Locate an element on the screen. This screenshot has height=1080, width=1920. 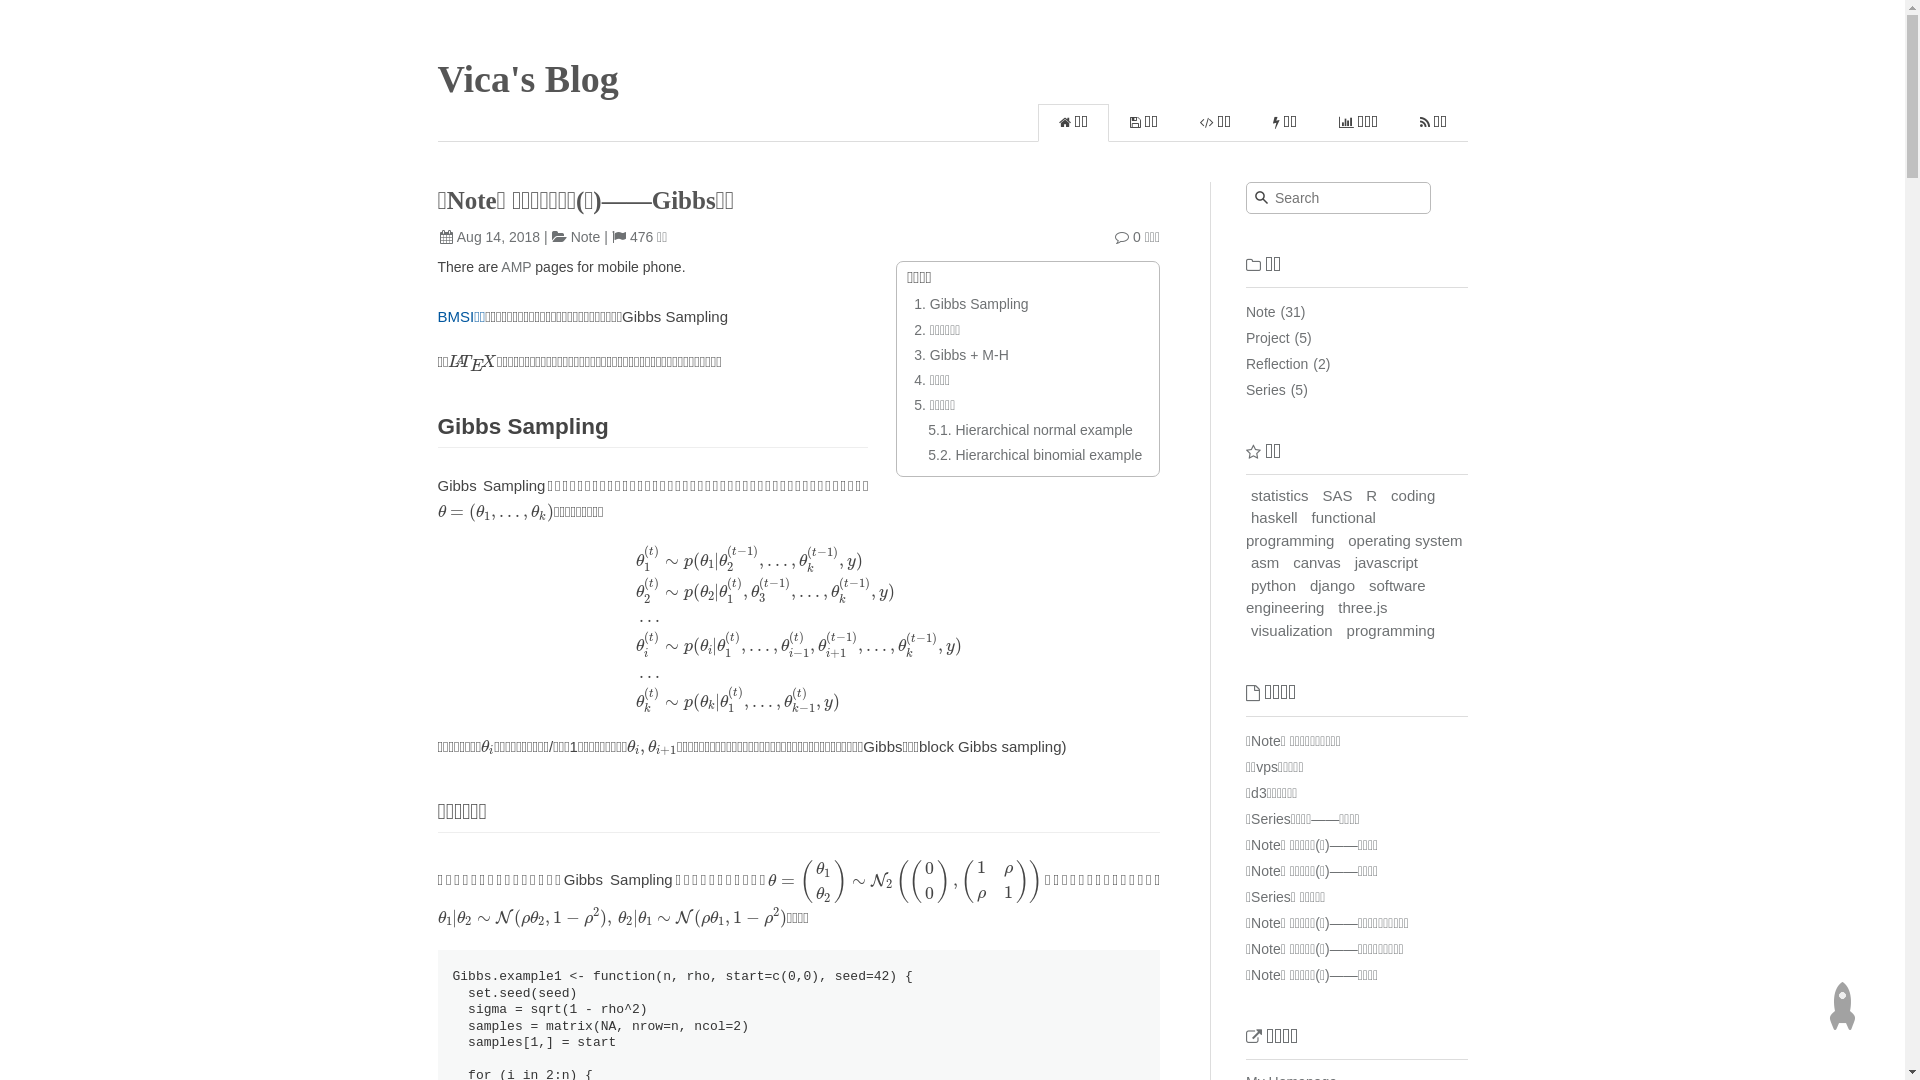
visualization is located at coordinates (1292, 630).